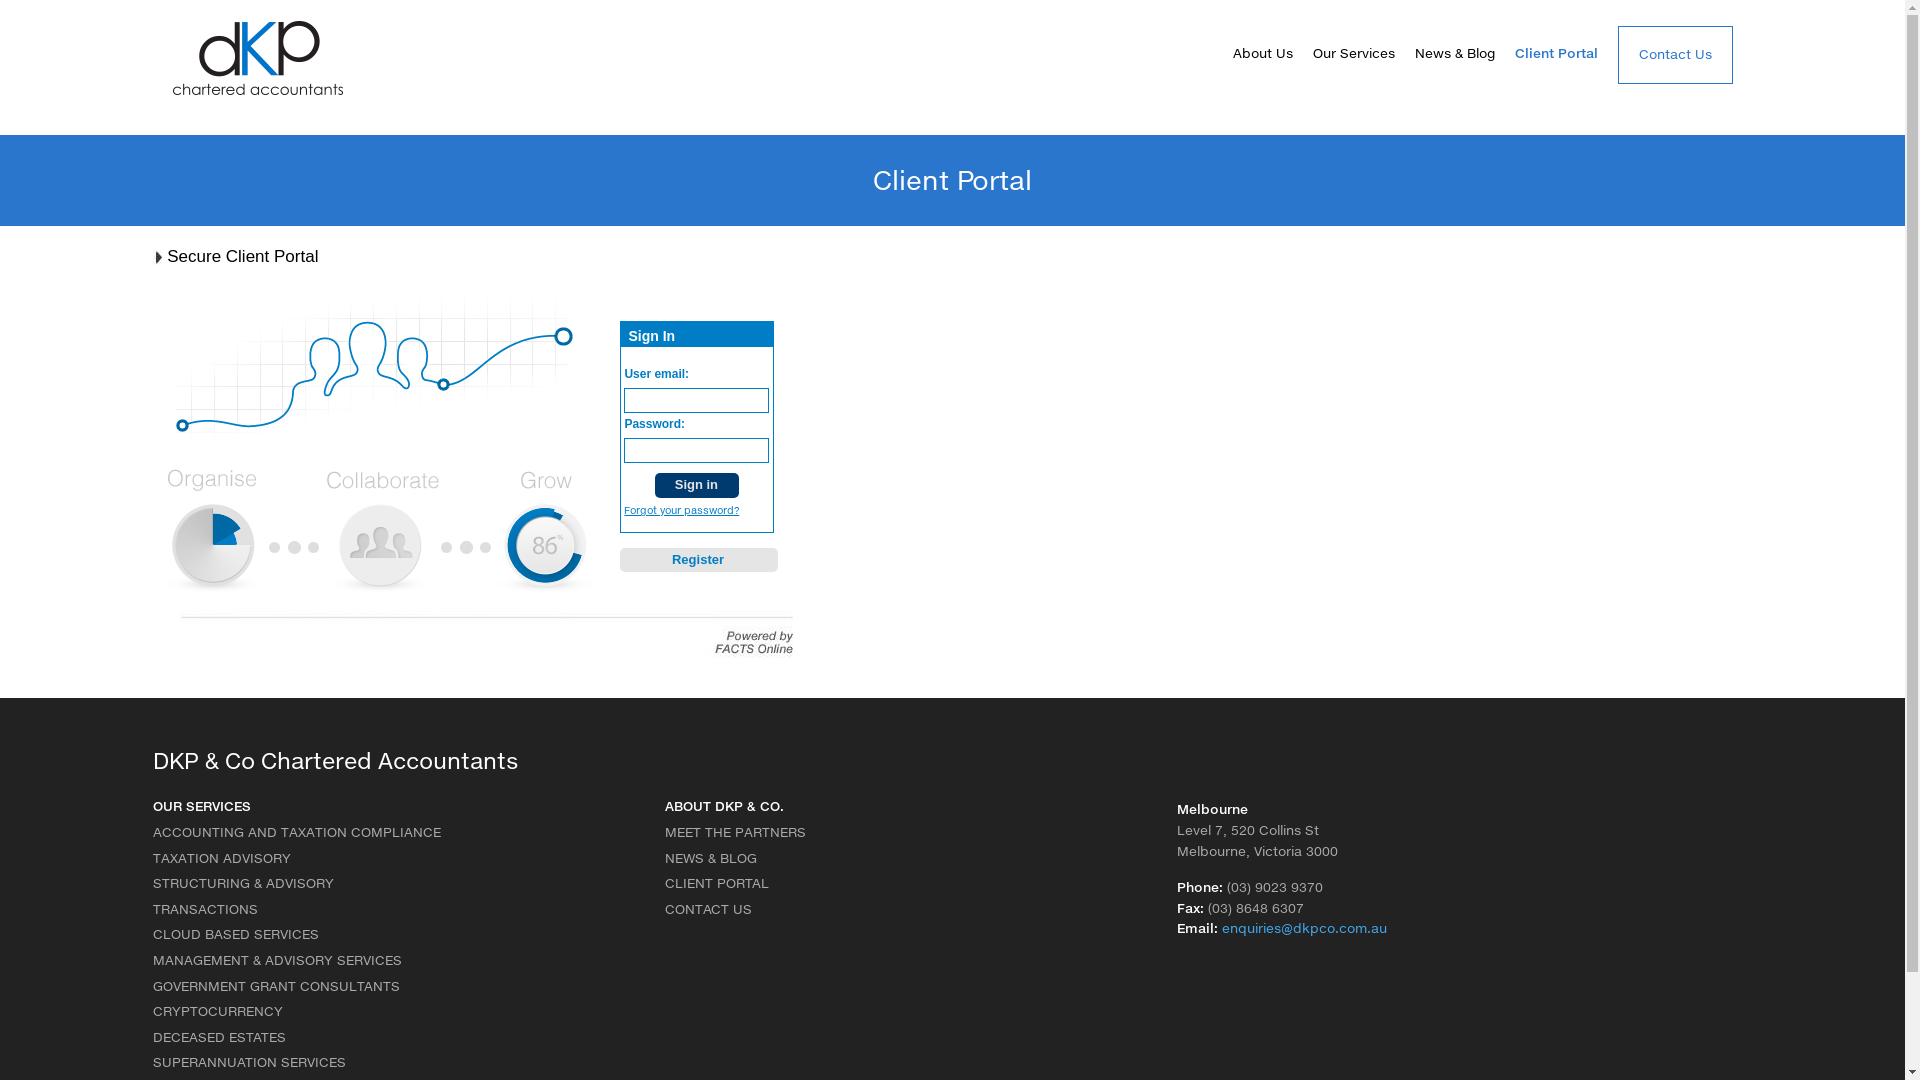 The image size is (1920, 1080). I want to click on Client Portal, so click(1556, 54).